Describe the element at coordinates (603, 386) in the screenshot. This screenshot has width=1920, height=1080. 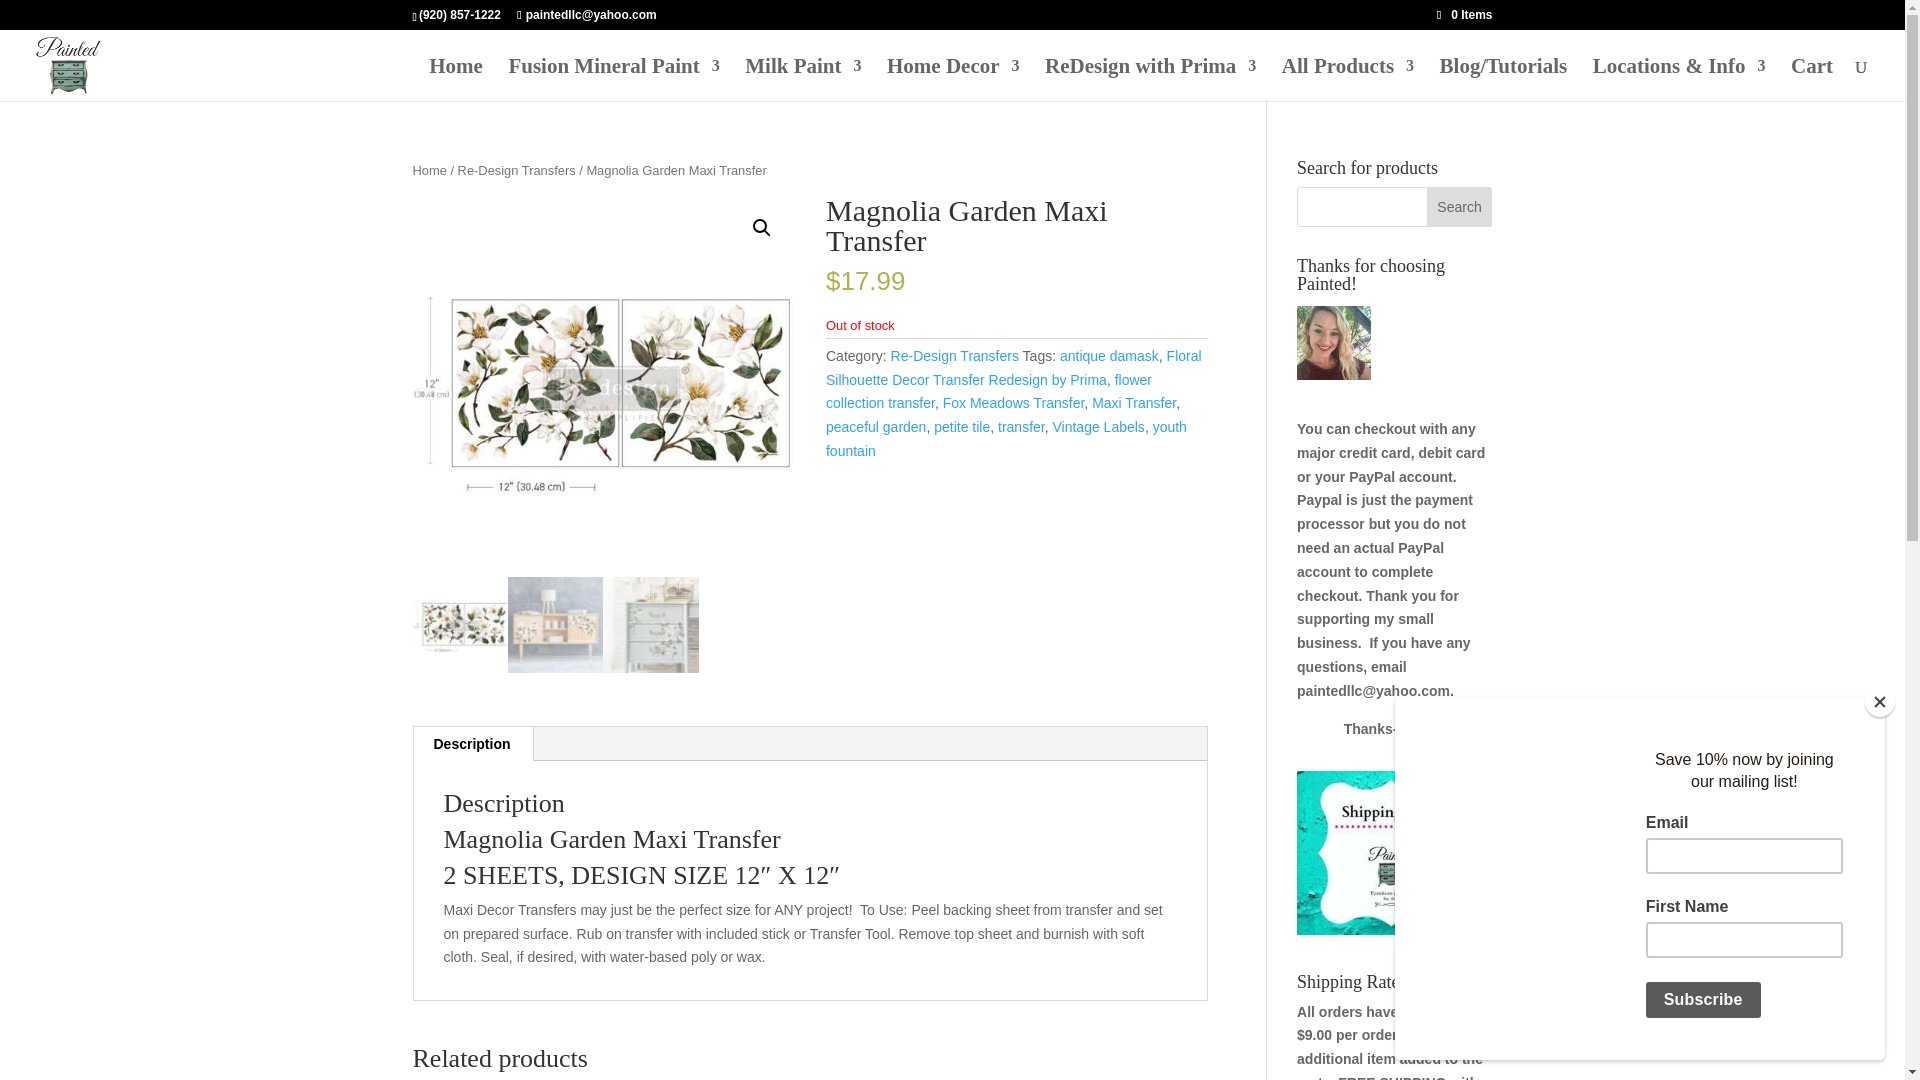
I see `magnolia garden maxi transfer prima` at that location.